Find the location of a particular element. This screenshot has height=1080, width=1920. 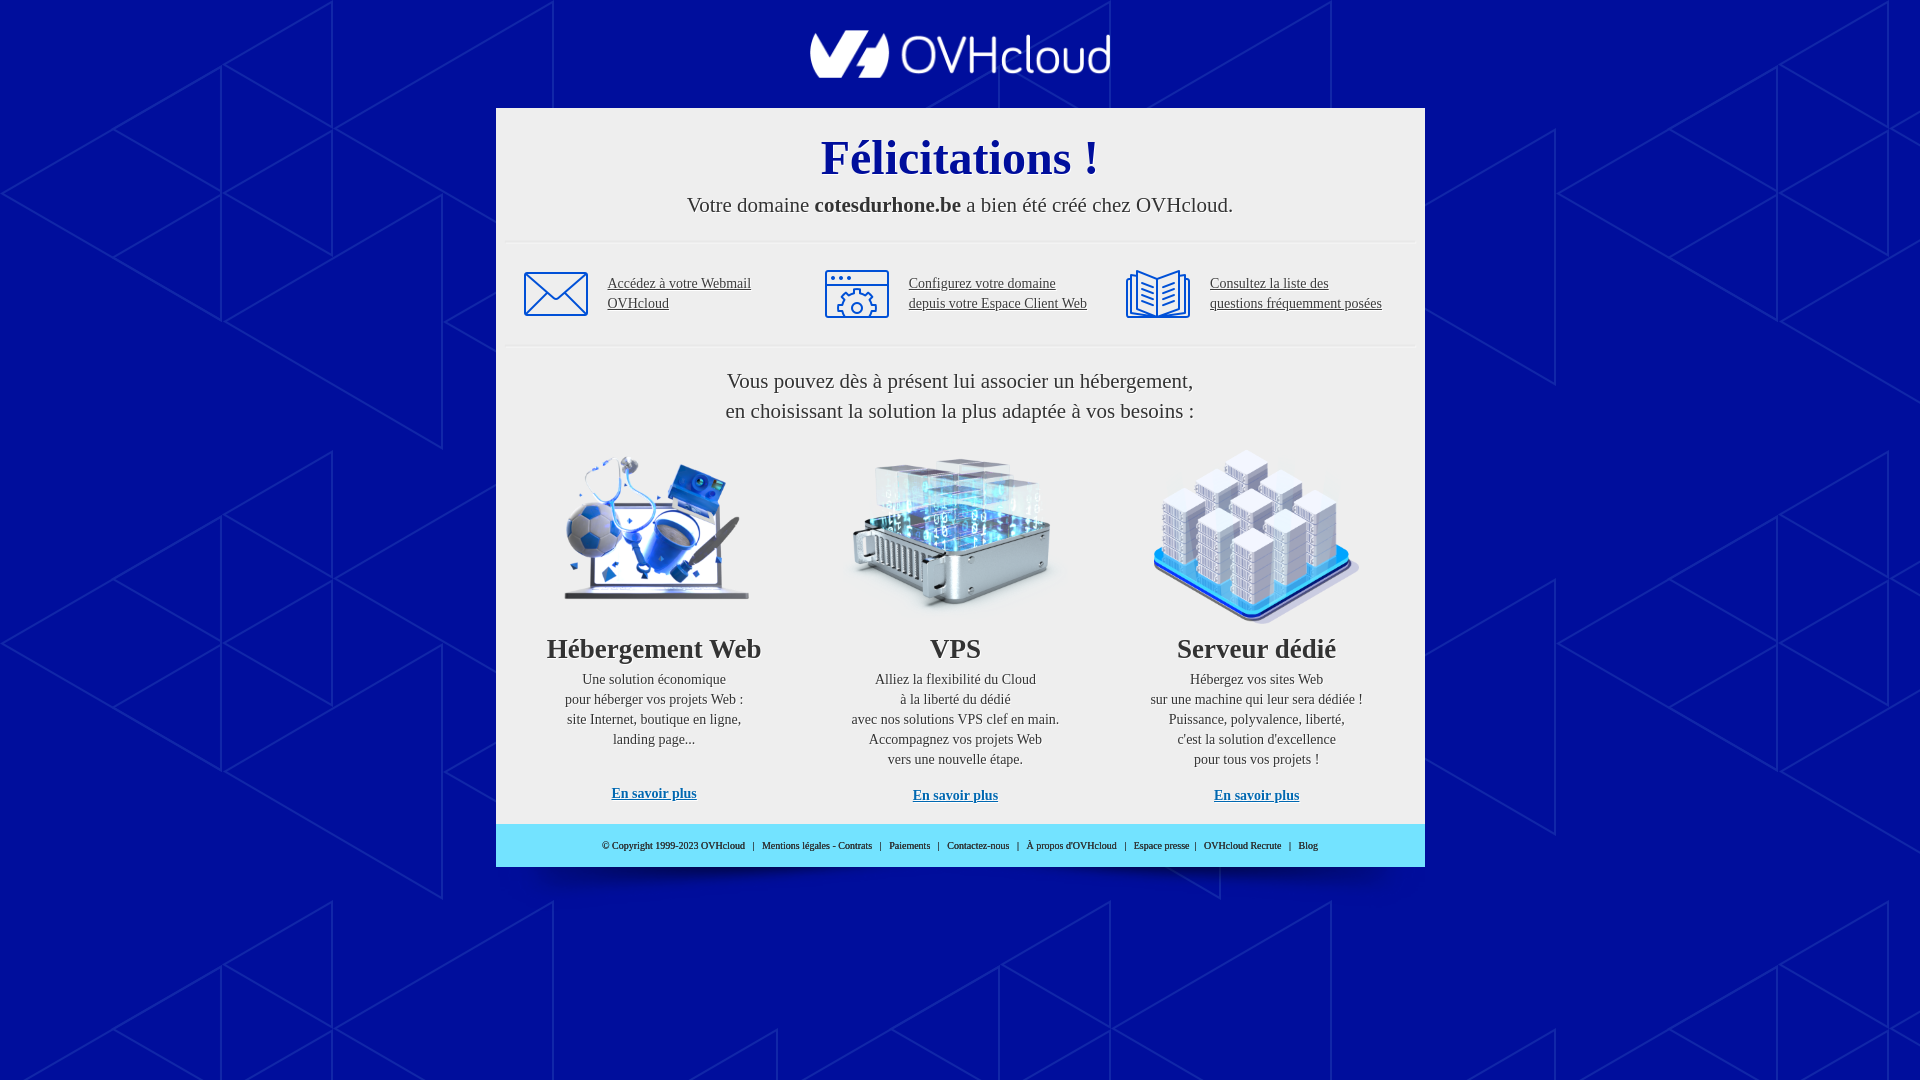

OVHcloud Recrute is located at coordinates (1242, 846).